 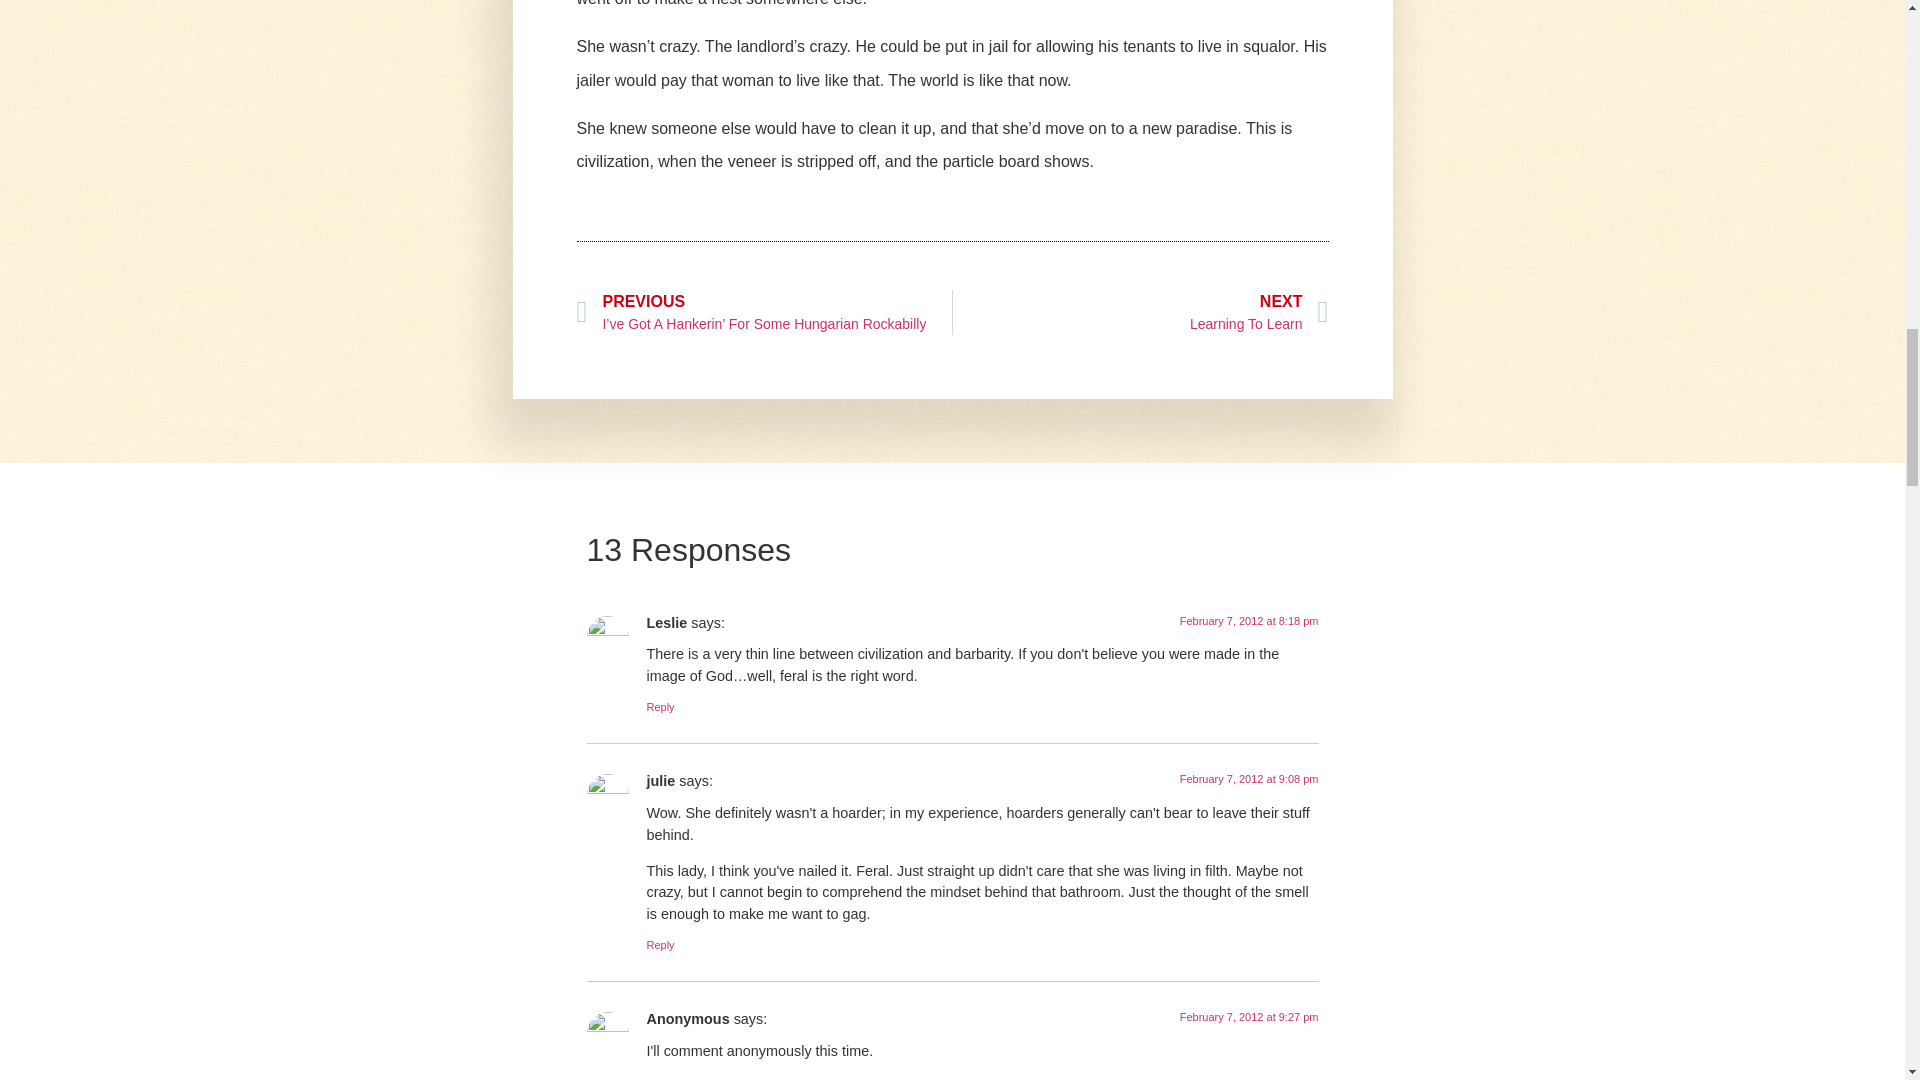 I want to click on Reply, so click(x=659, y=944).